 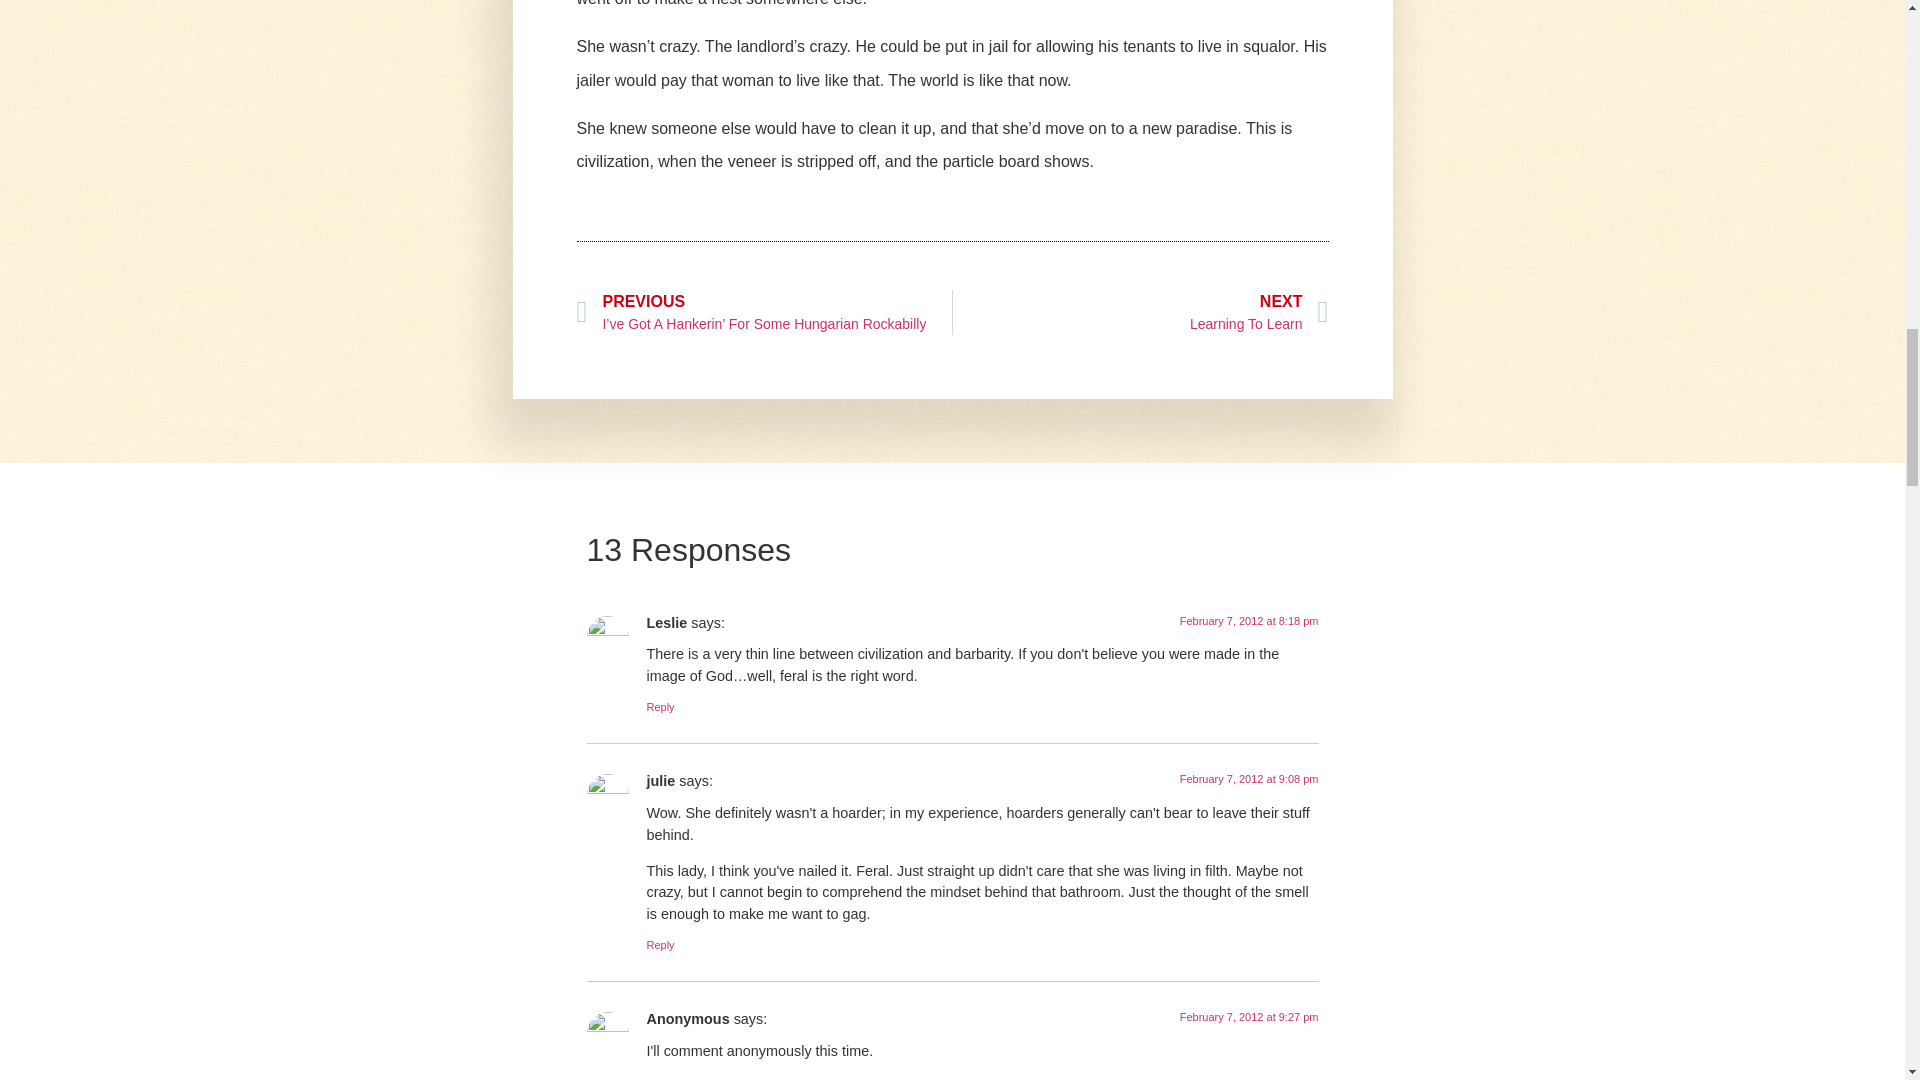 I want to click on Reply, so click(x=659, y=944).